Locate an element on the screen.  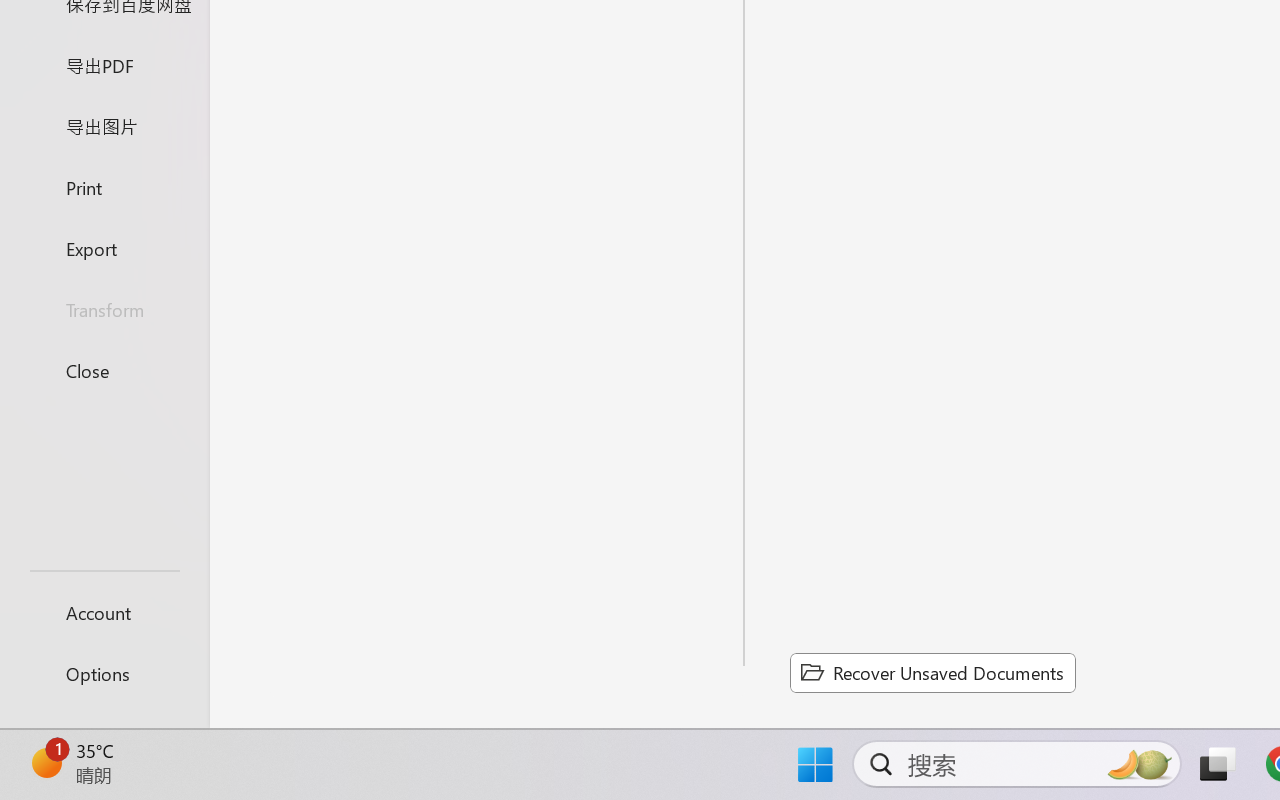
Account is located at coordinates (104, 612).